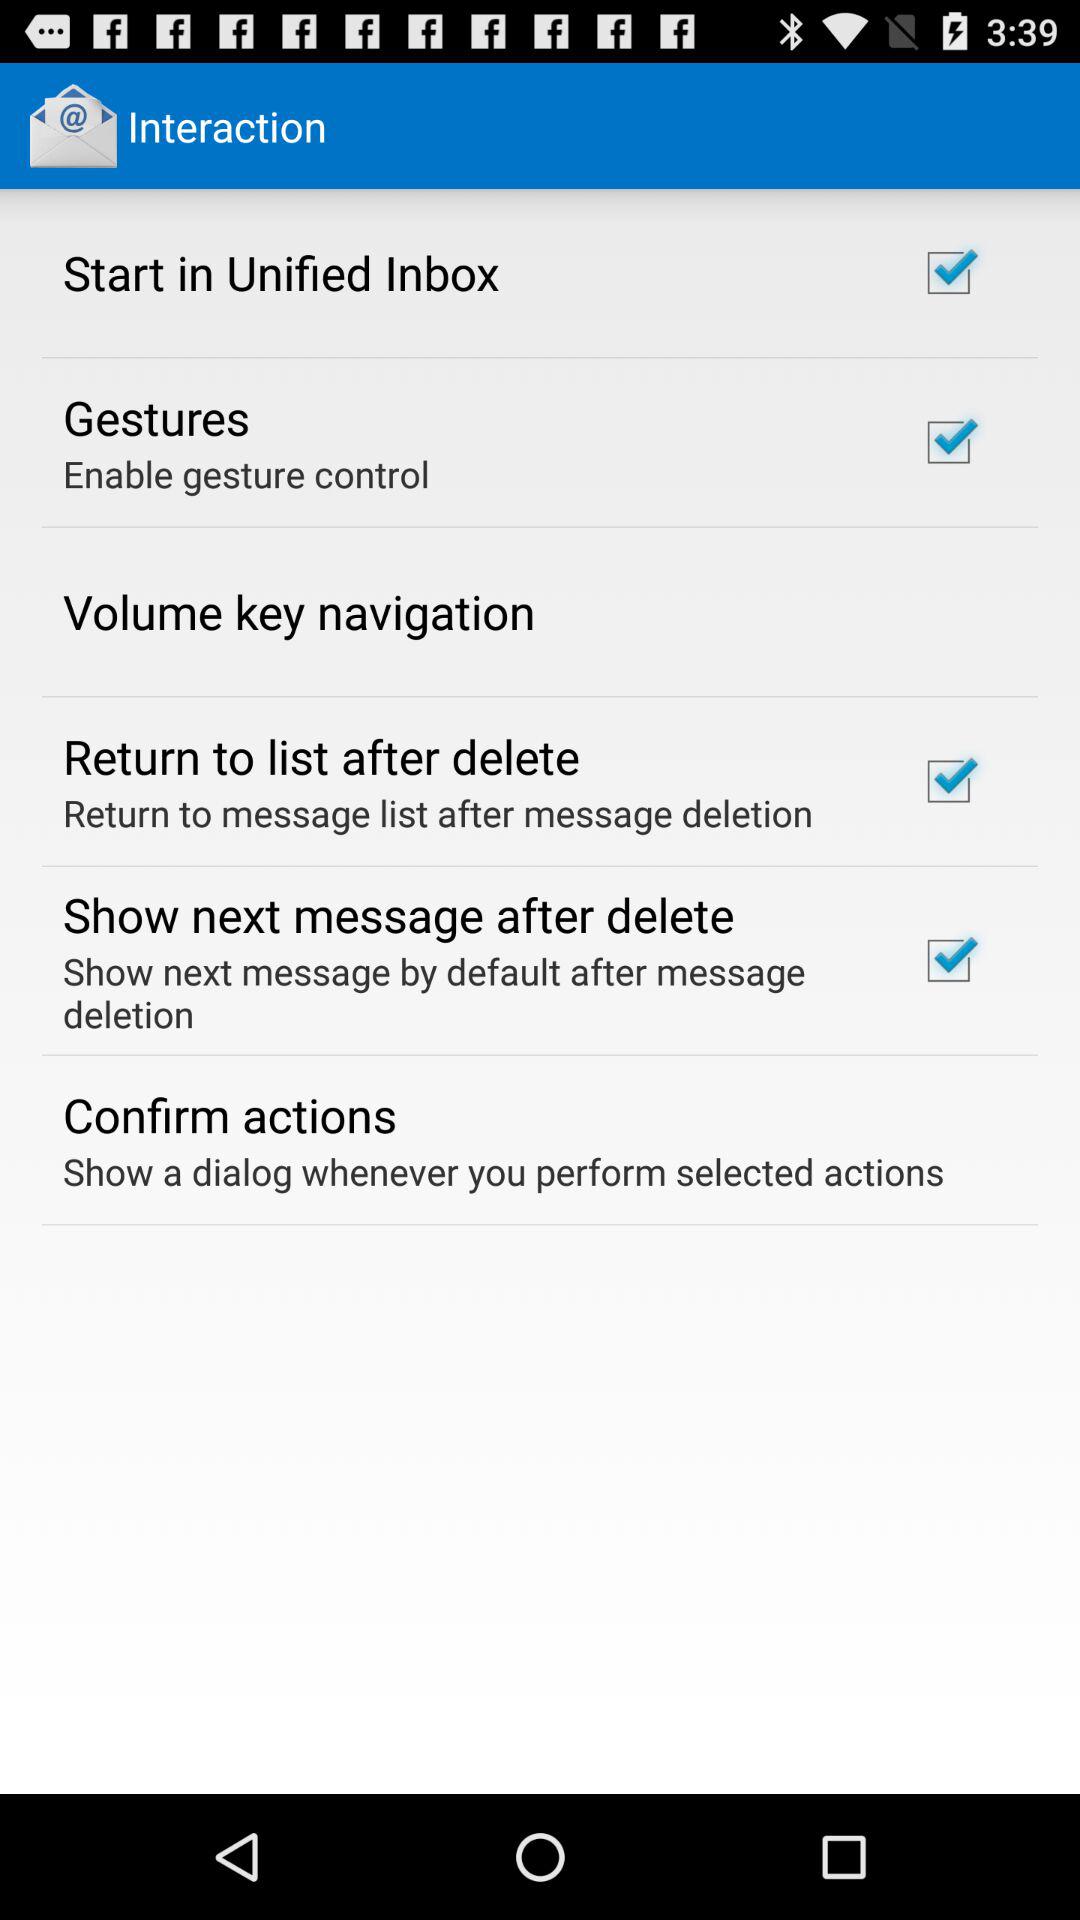 The width and height of the screenshot is (1080, 1920). What do you see at coordinates (230, 1114) in the screenshot?
I see `turn off the app below show next message` at bounding box center [230, 1114].